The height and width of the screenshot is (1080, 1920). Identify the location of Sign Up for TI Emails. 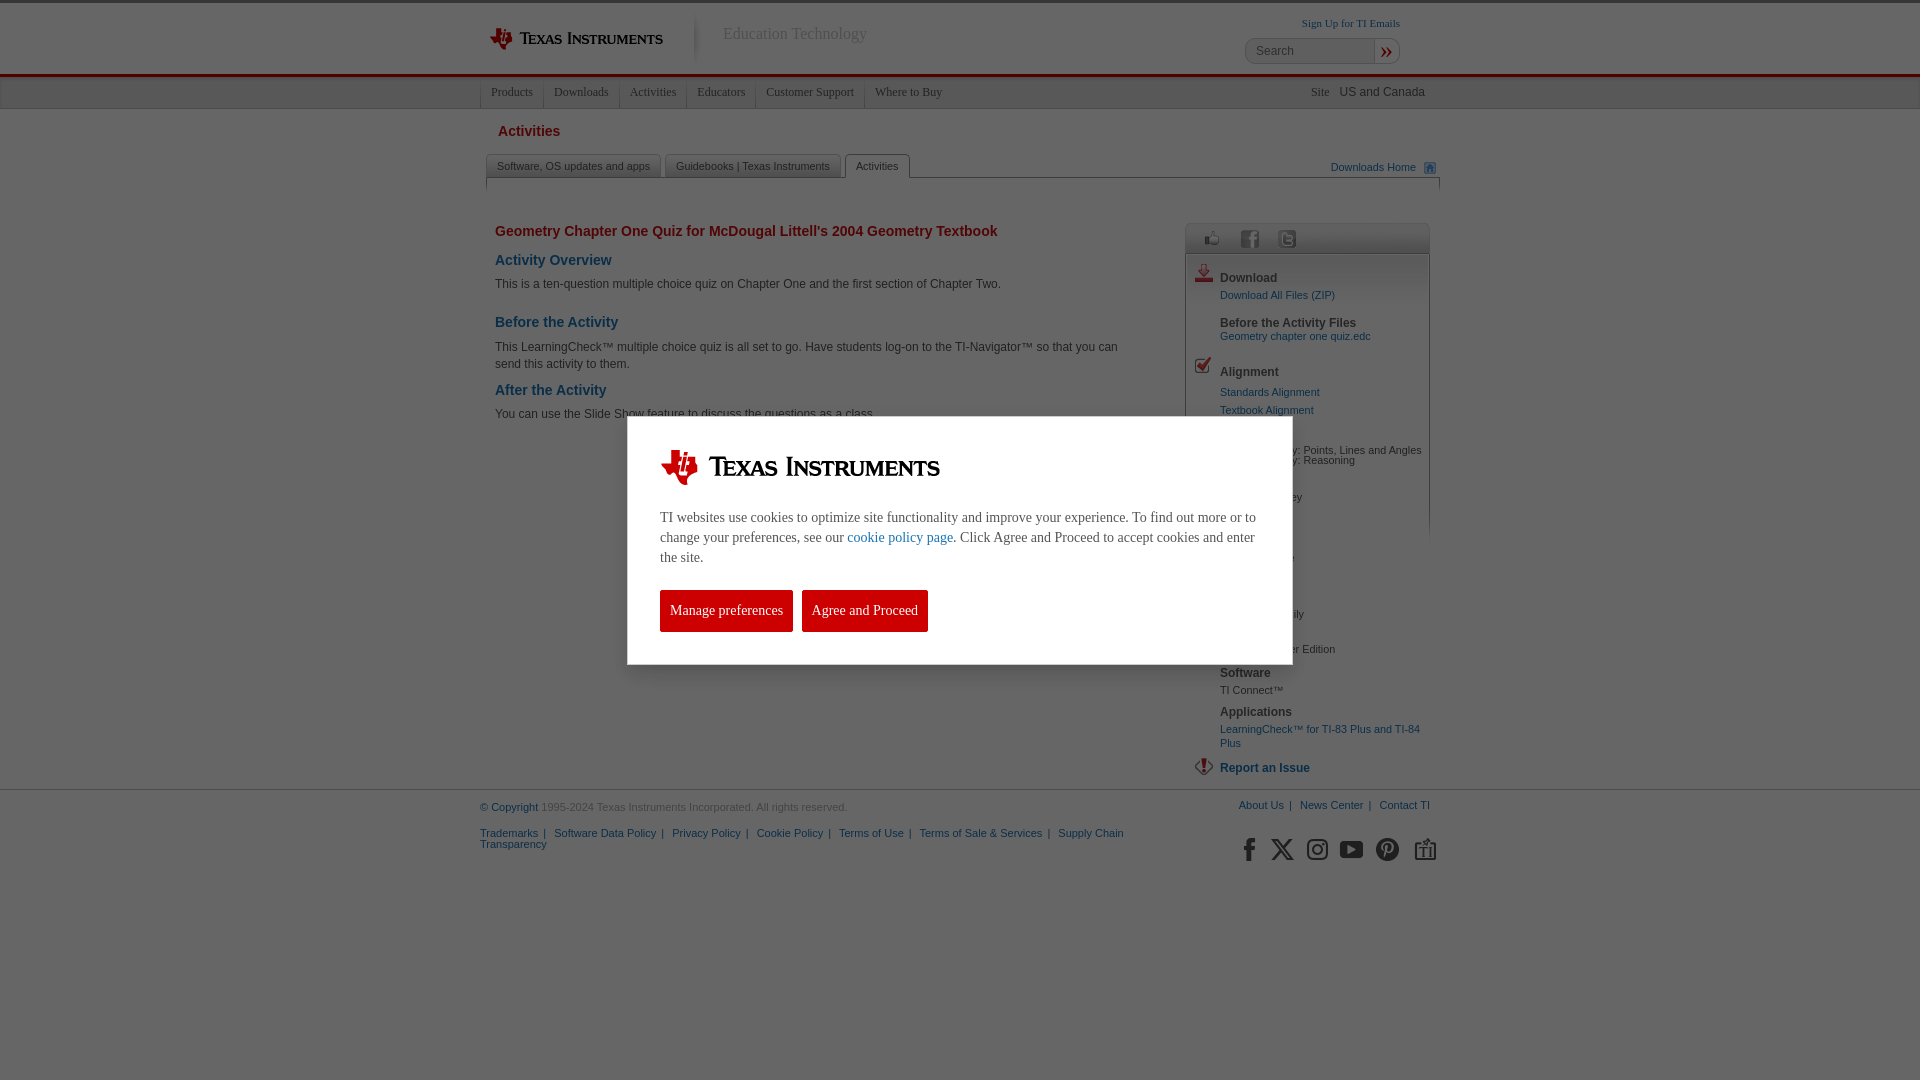
(1350, 23).